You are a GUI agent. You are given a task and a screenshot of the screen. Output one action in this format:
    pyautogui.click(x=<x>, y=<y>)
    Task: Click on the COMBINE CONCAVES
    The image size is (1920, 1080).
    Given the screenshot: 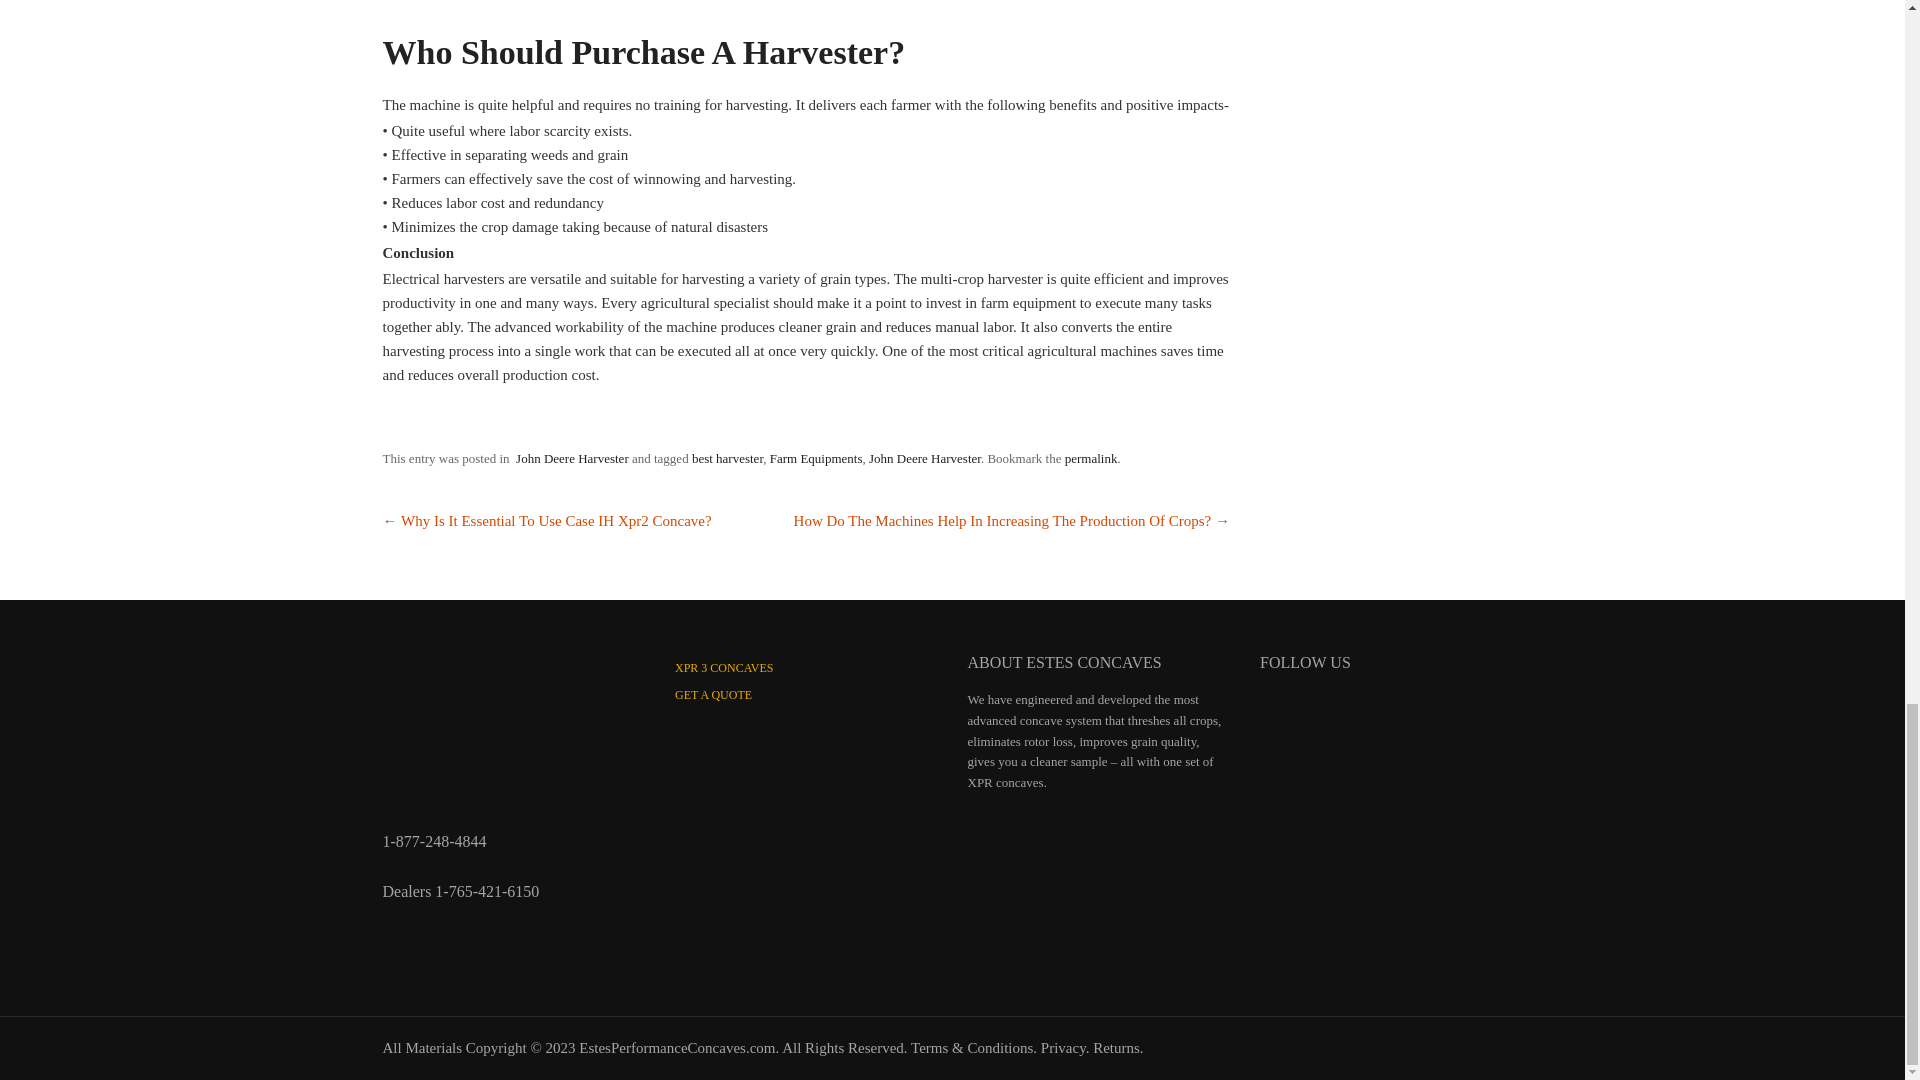 What is the action you would take?
    pyautogui.click(x=706, y=840)
    